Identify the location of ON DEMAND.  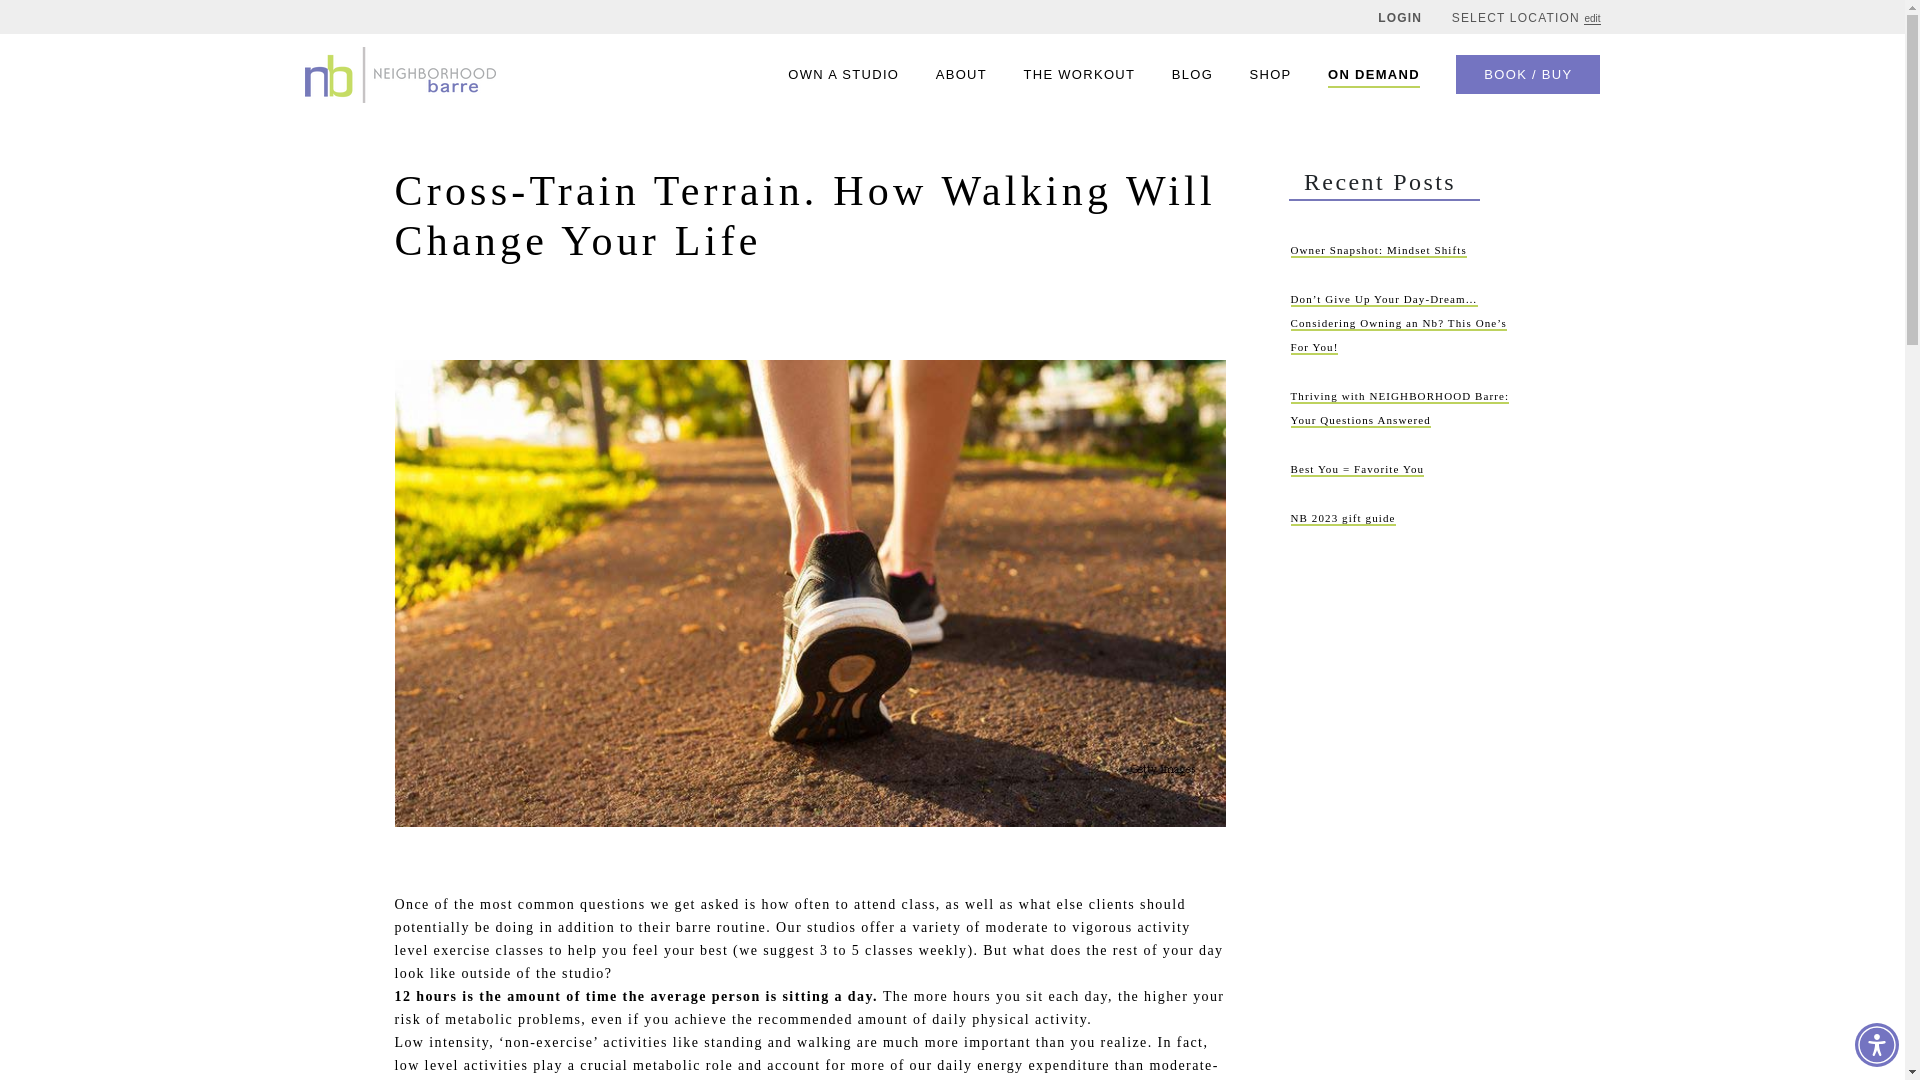
(1374, 74).